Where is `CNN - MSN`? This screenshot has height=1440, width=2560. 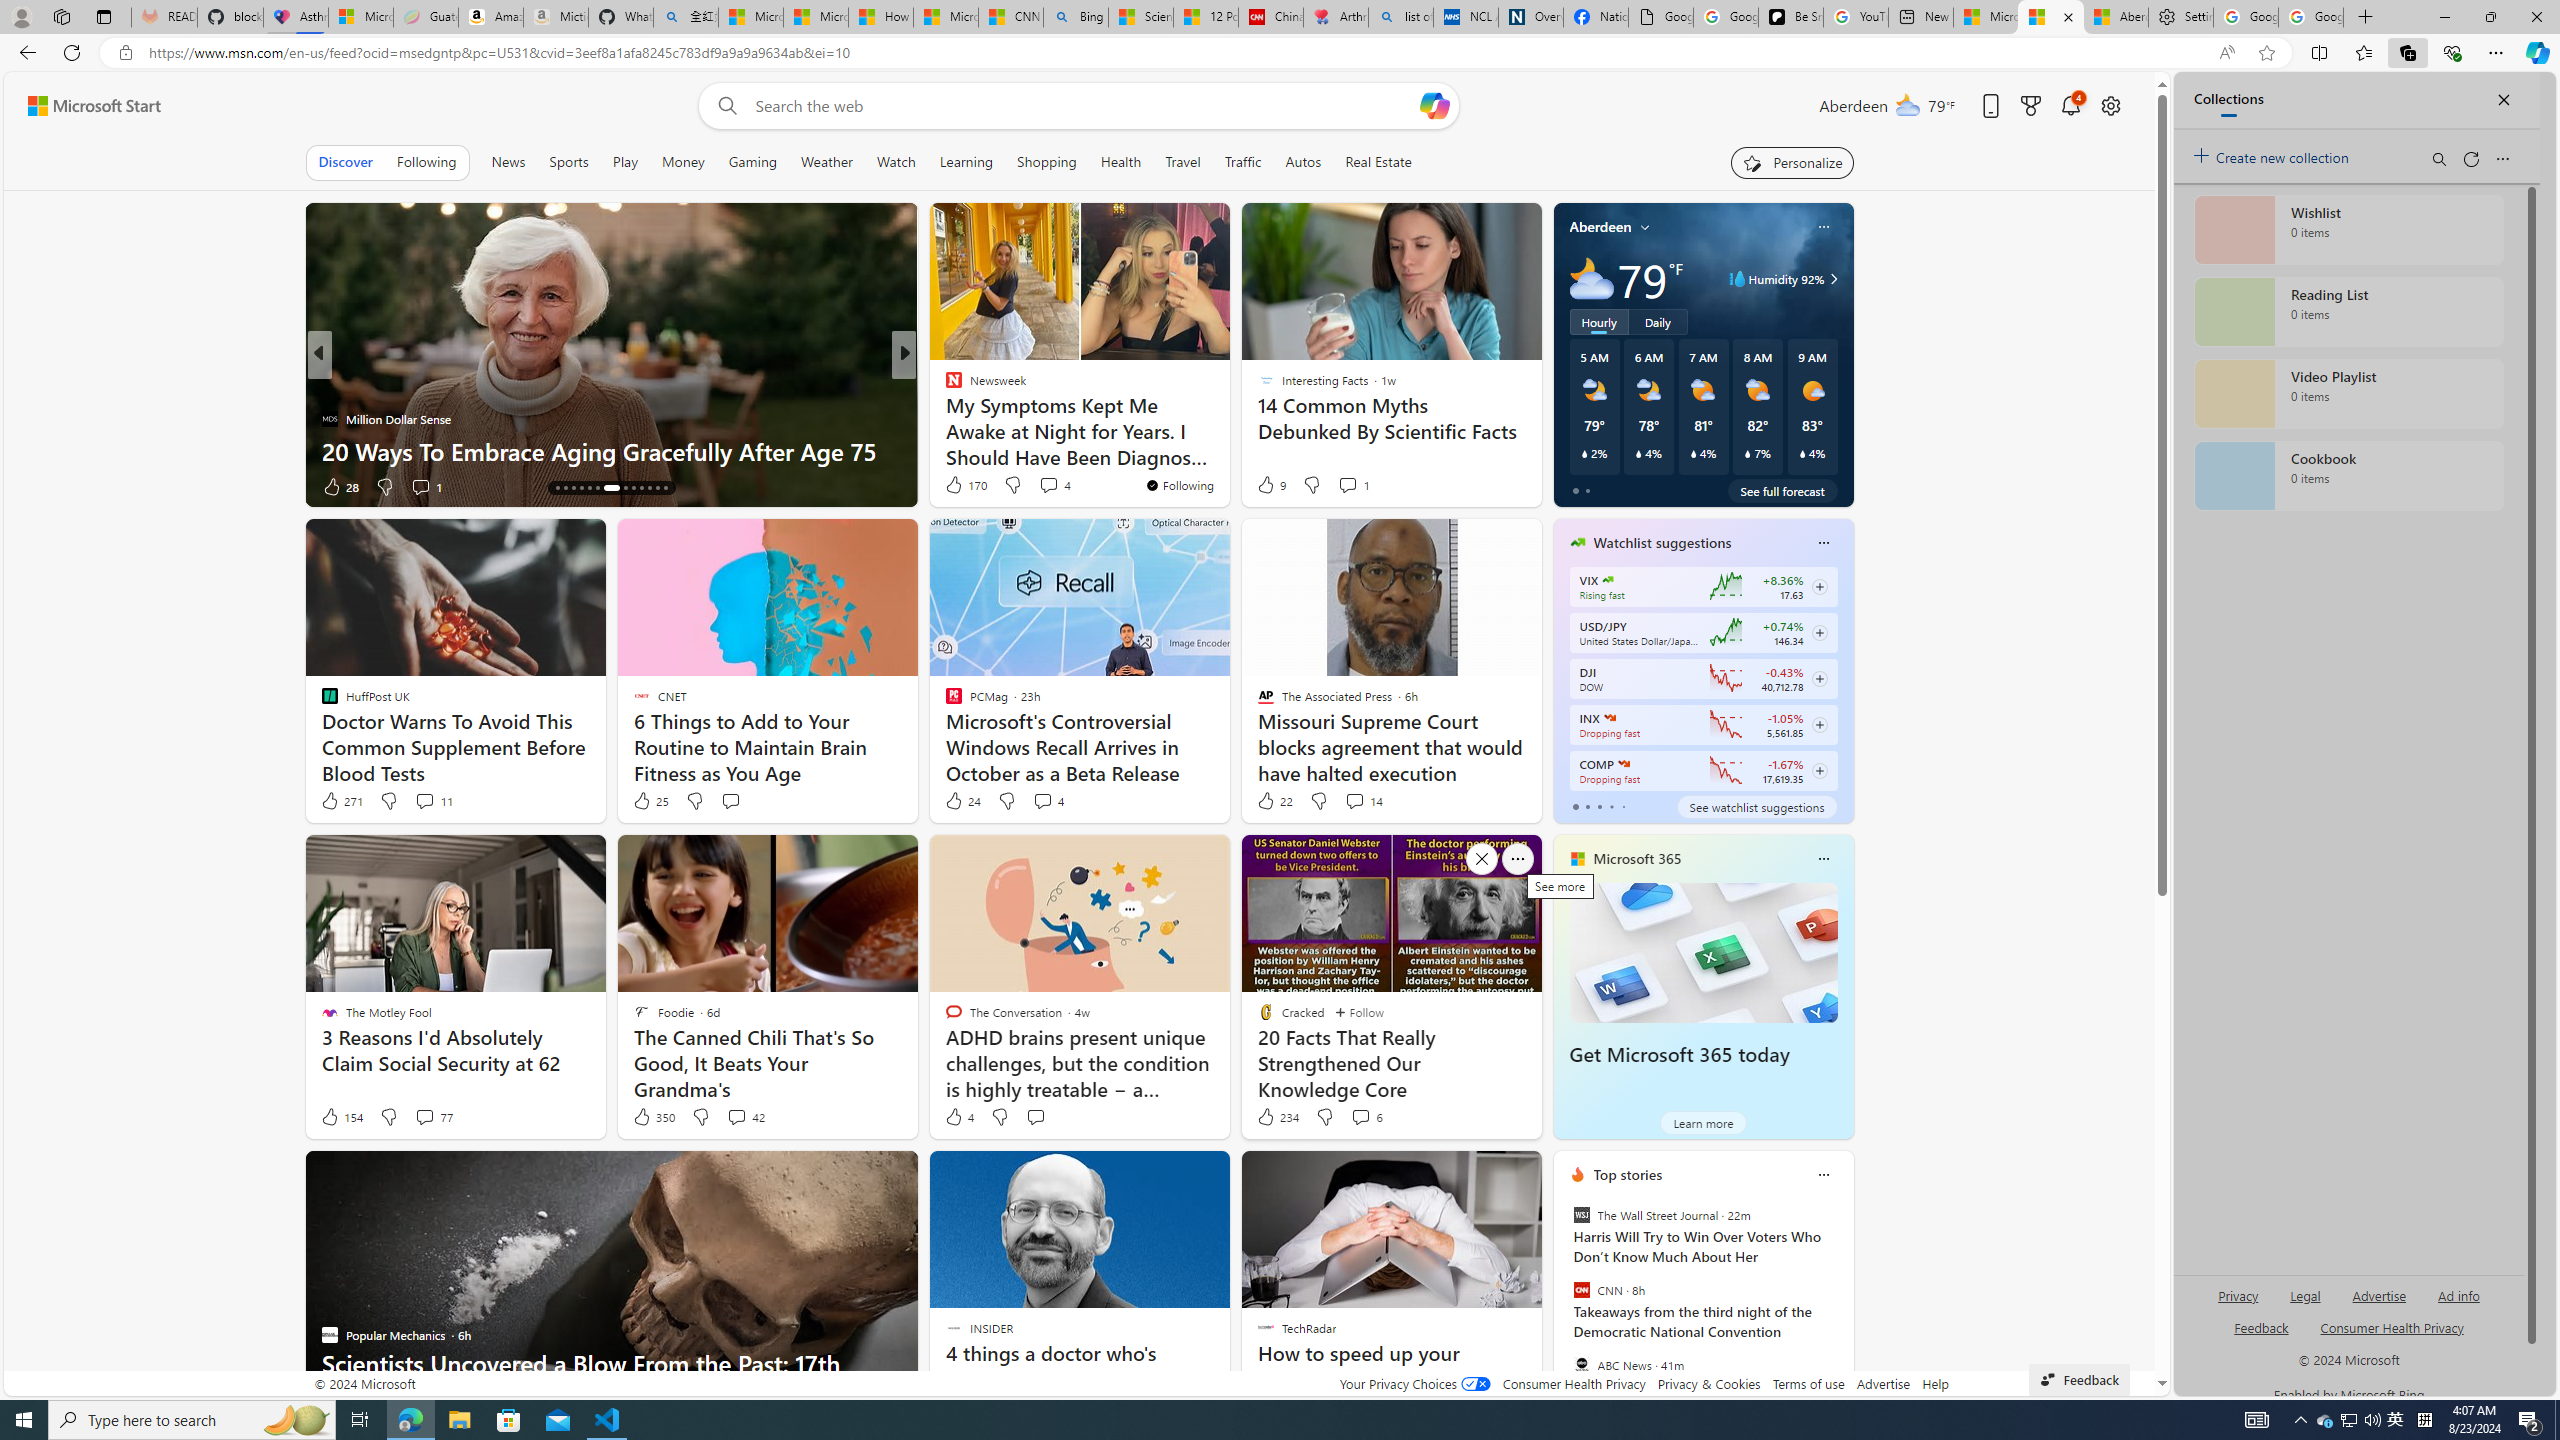
CNN - MSN is located at coordinates (1011, 17).